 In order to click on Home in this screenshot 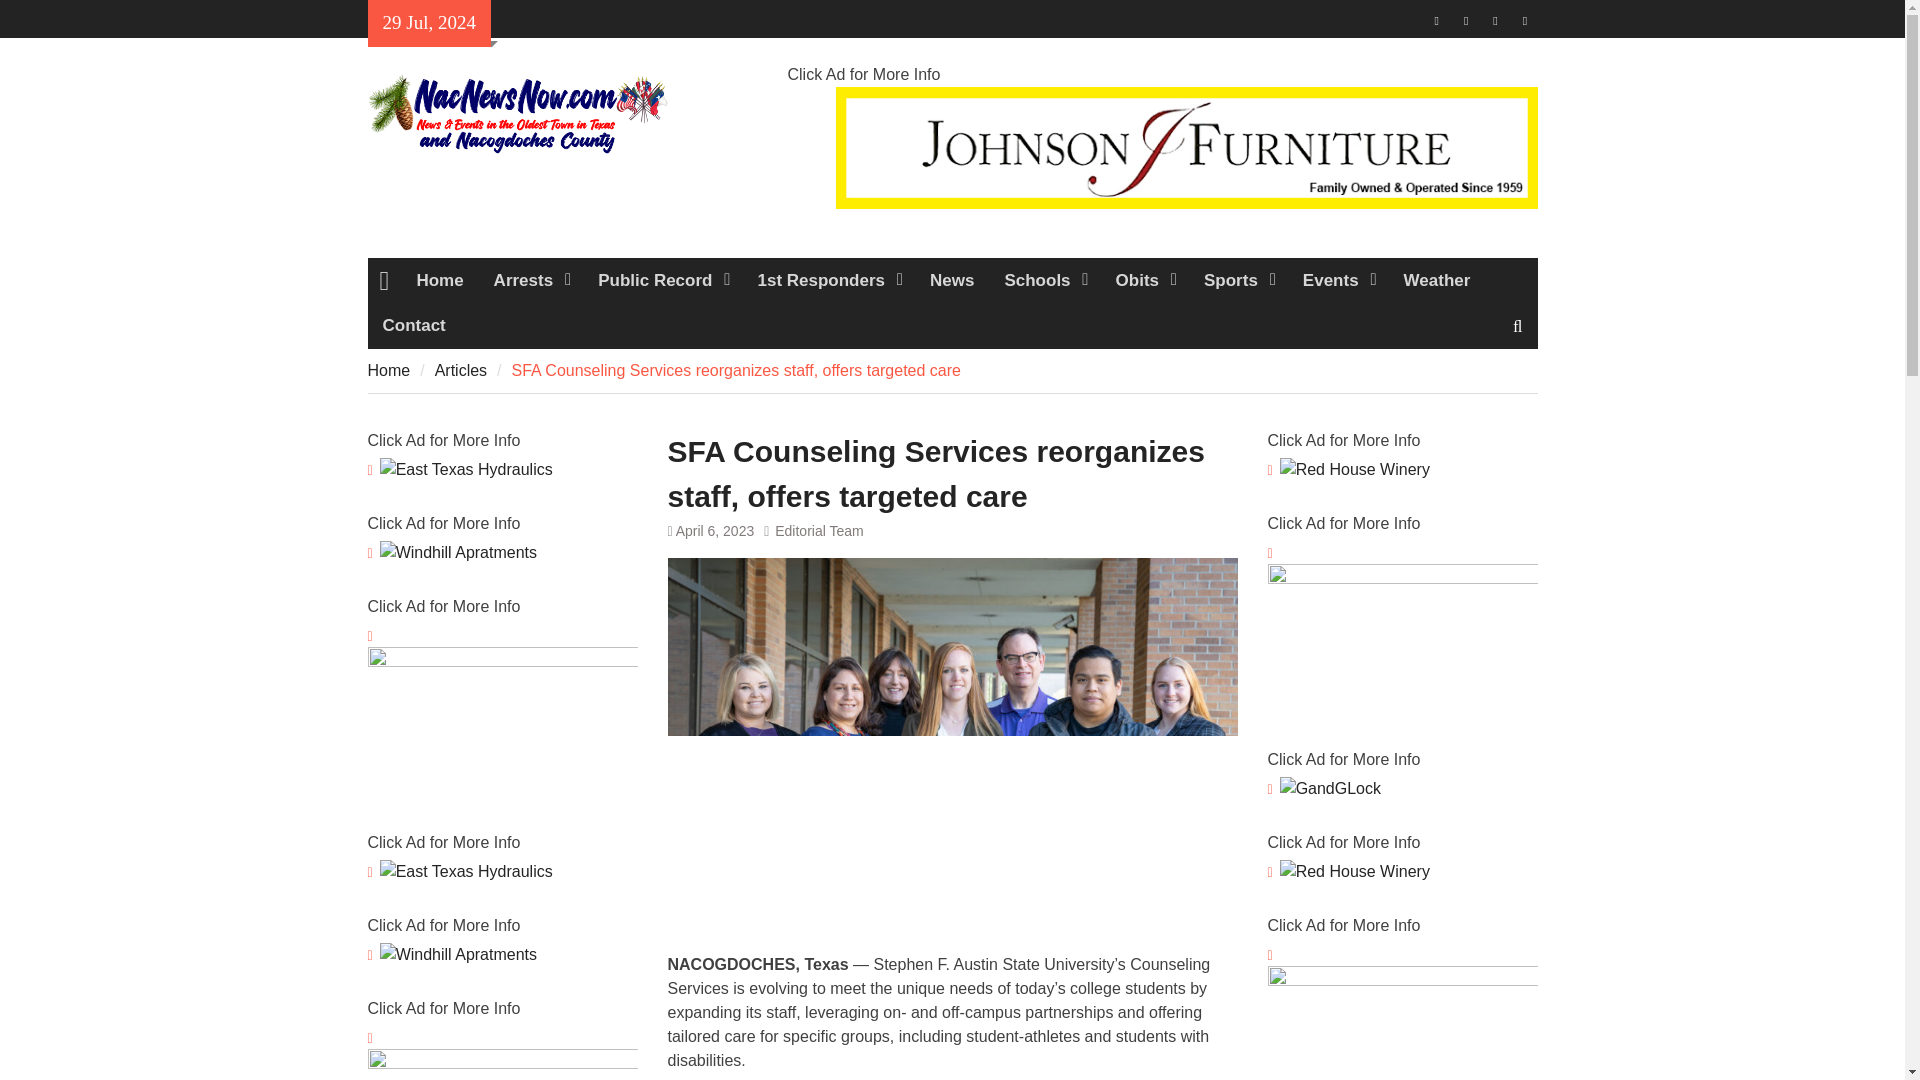, I will do `click(440, 280)`.